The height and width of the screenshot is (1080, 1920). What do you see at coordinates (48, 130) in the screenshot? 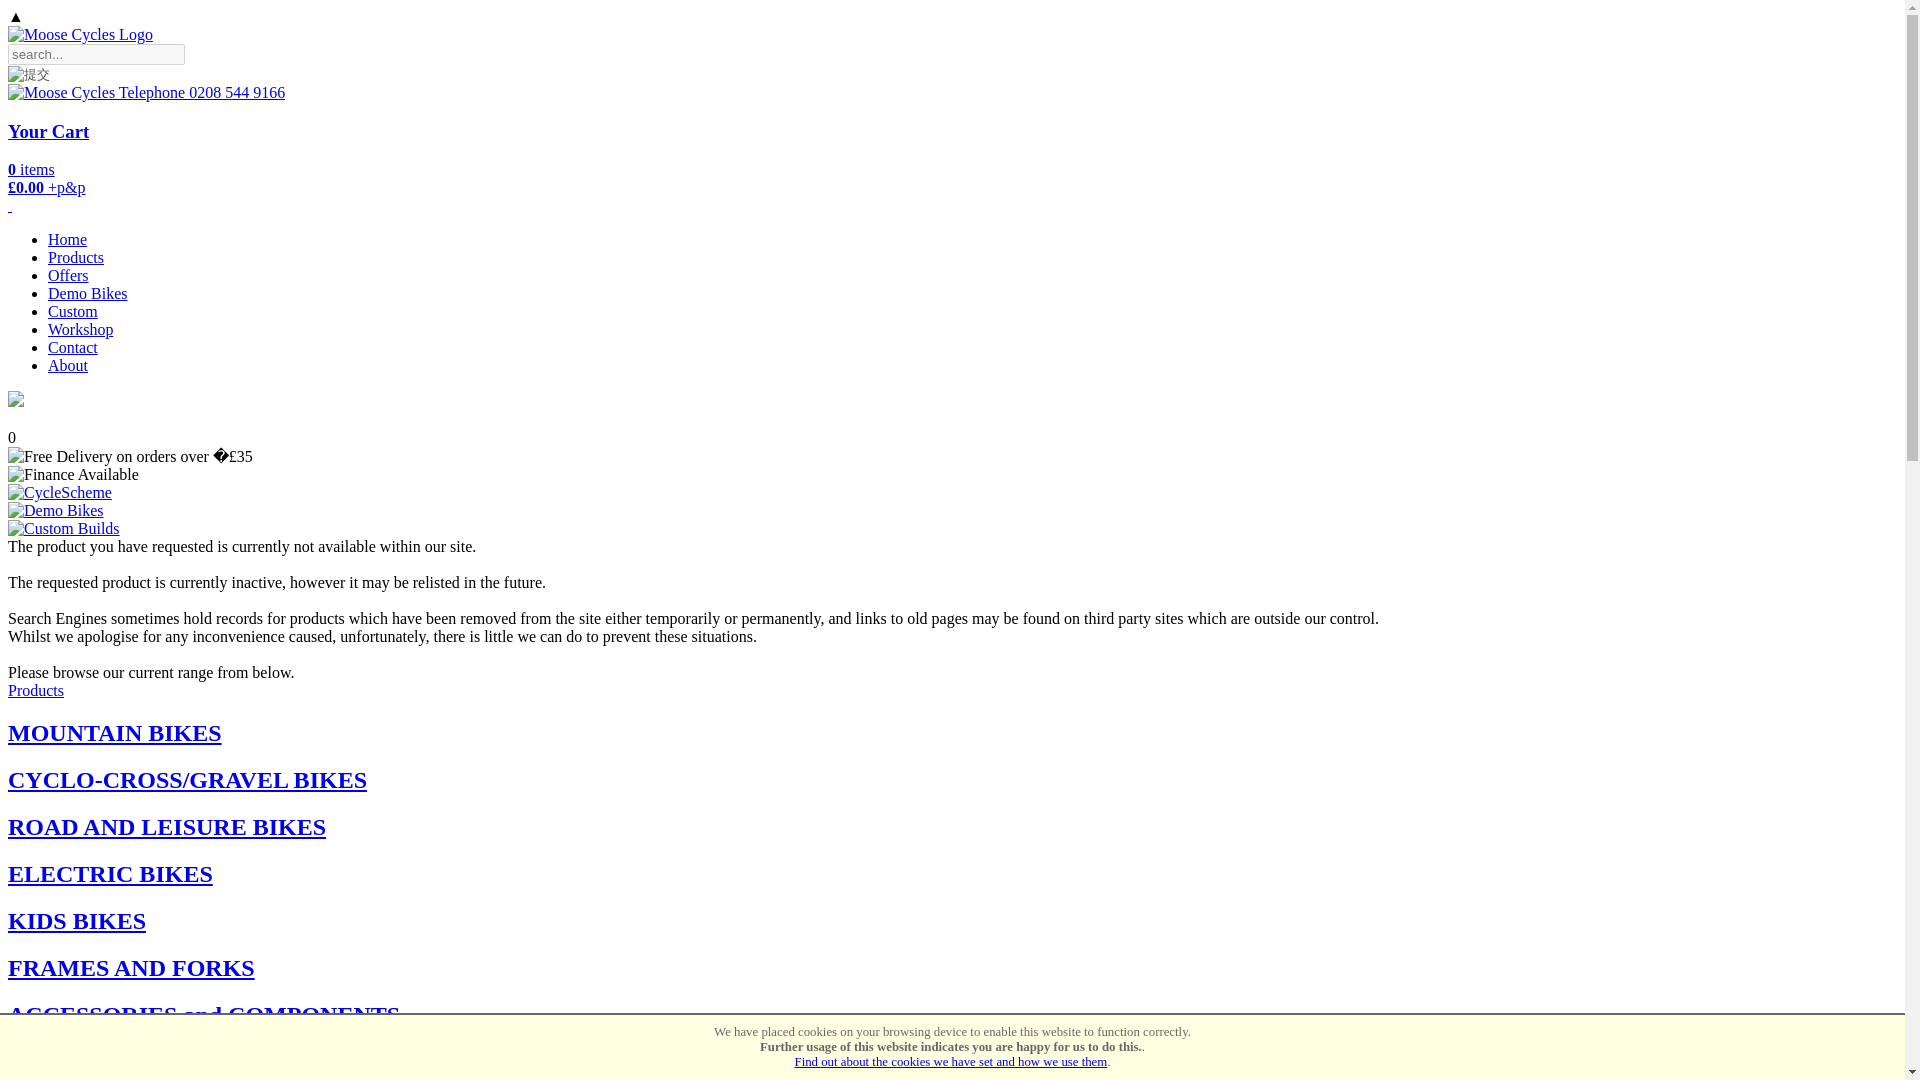
I see `Checkout` at bounding box center [48, 130].